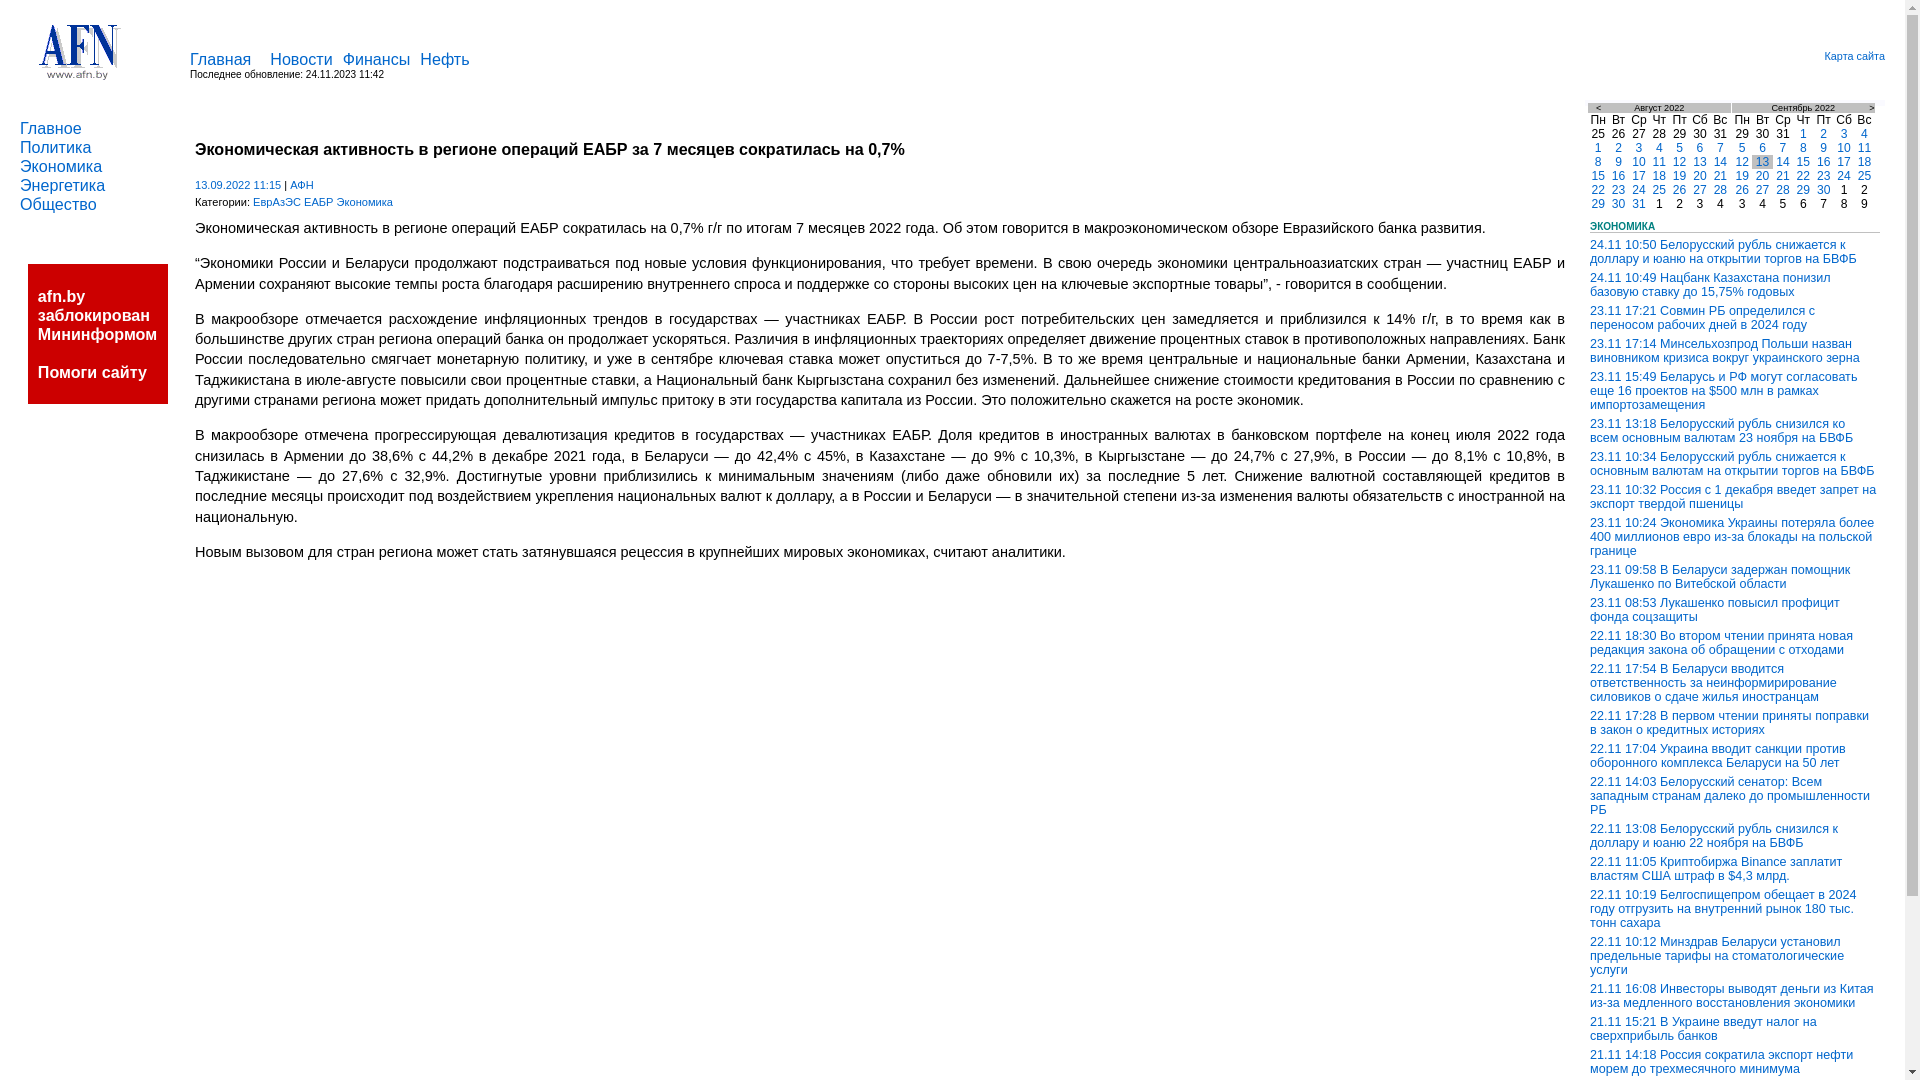 The height and width of the screenshot is (1080, 1920). What do you see at coordinates (1742, 190) in the screenshot?
I see `26` at bounding box center [1742, 190].